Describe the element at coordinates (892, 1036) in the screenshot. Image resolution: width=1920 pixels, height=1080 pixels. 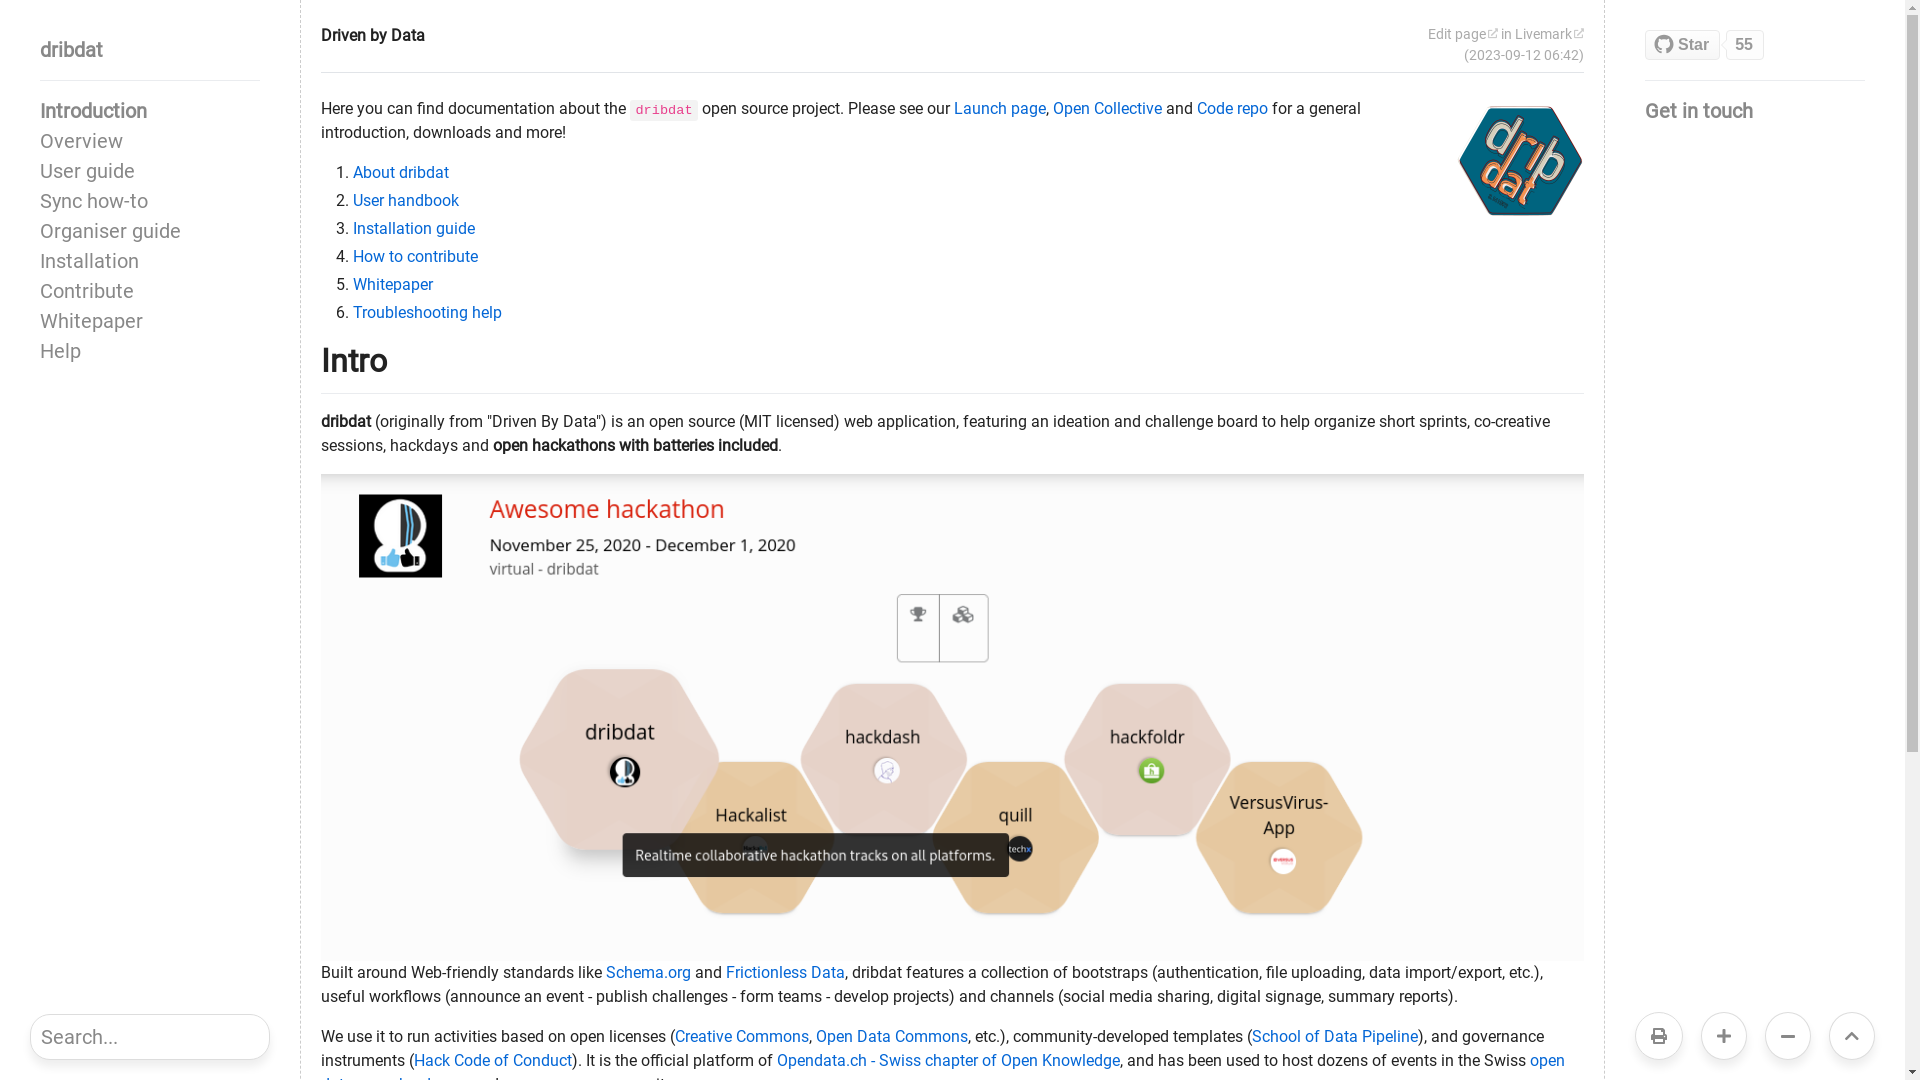
I see `Open Data Commons` at that location.